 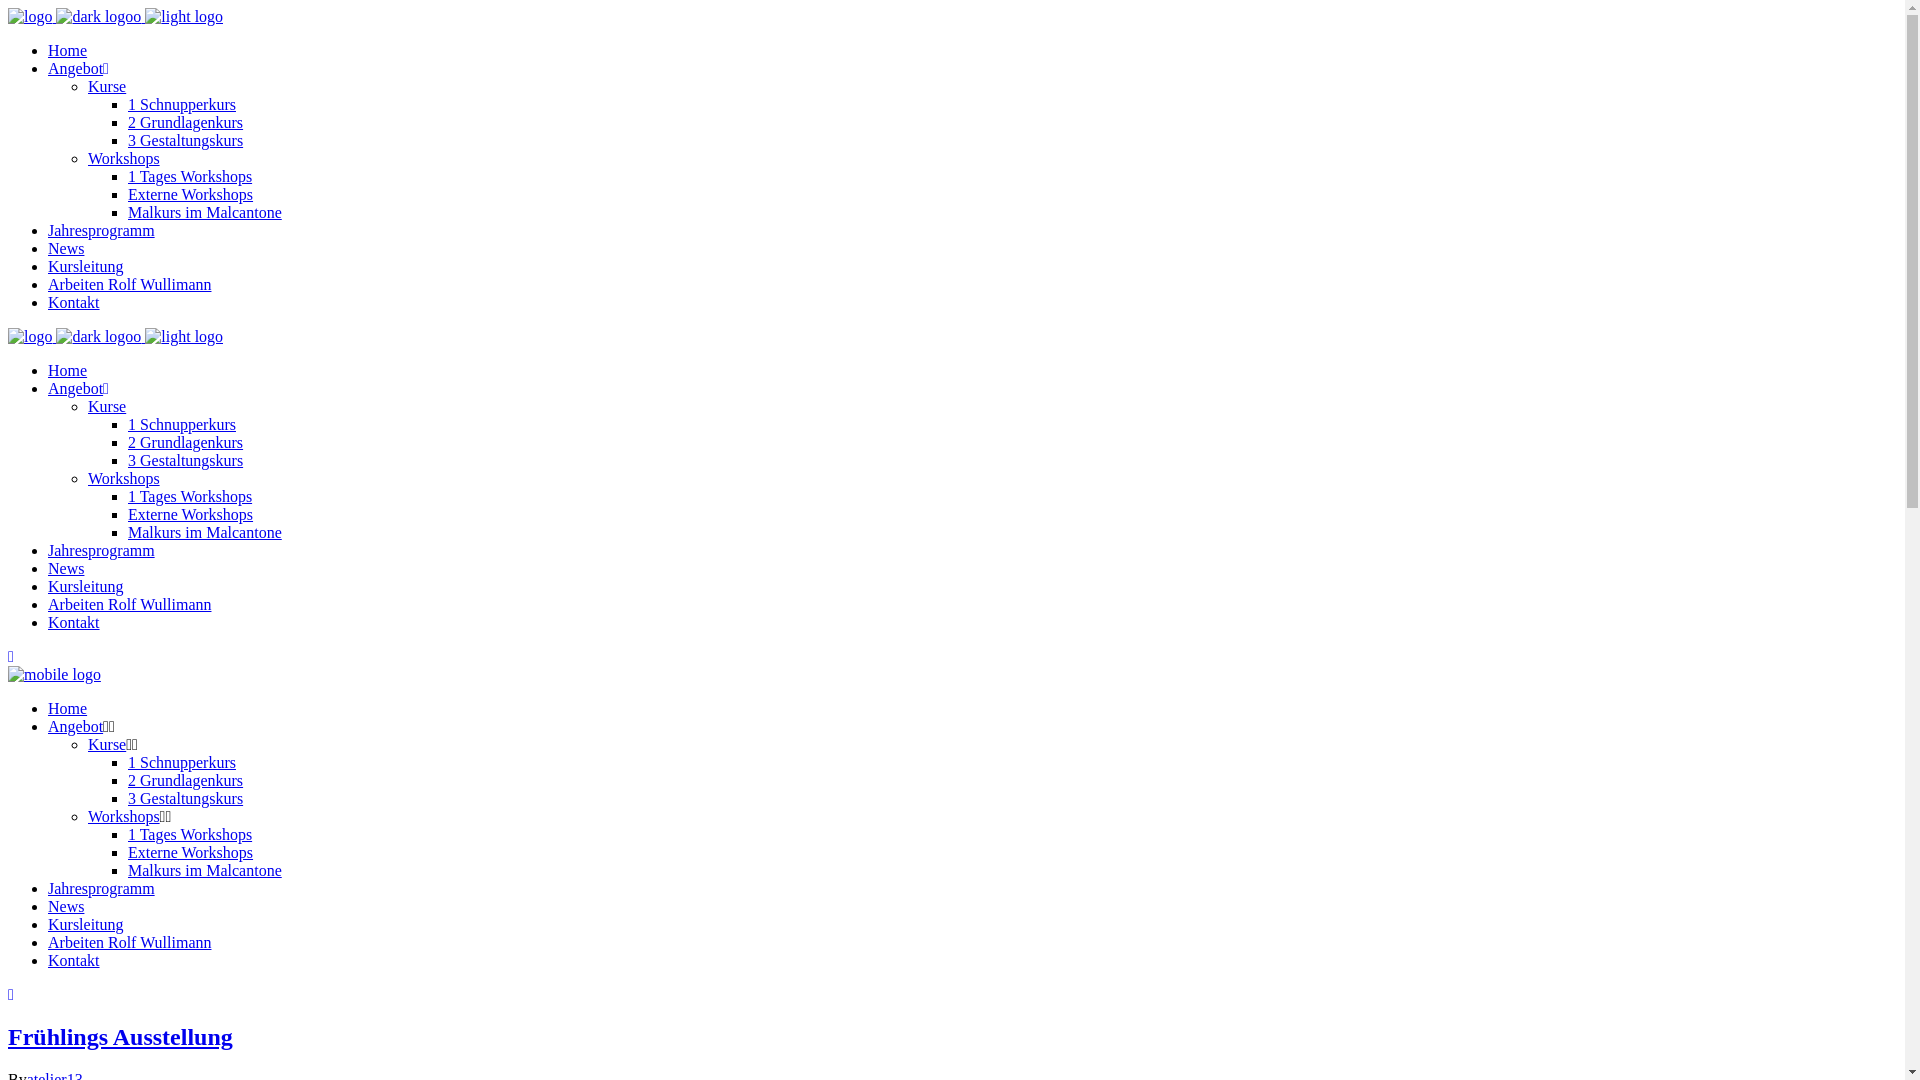 What do you see at coordinates (76, 726) in the screenshot?
I see `Angebot` at bounding box center [76, 726].